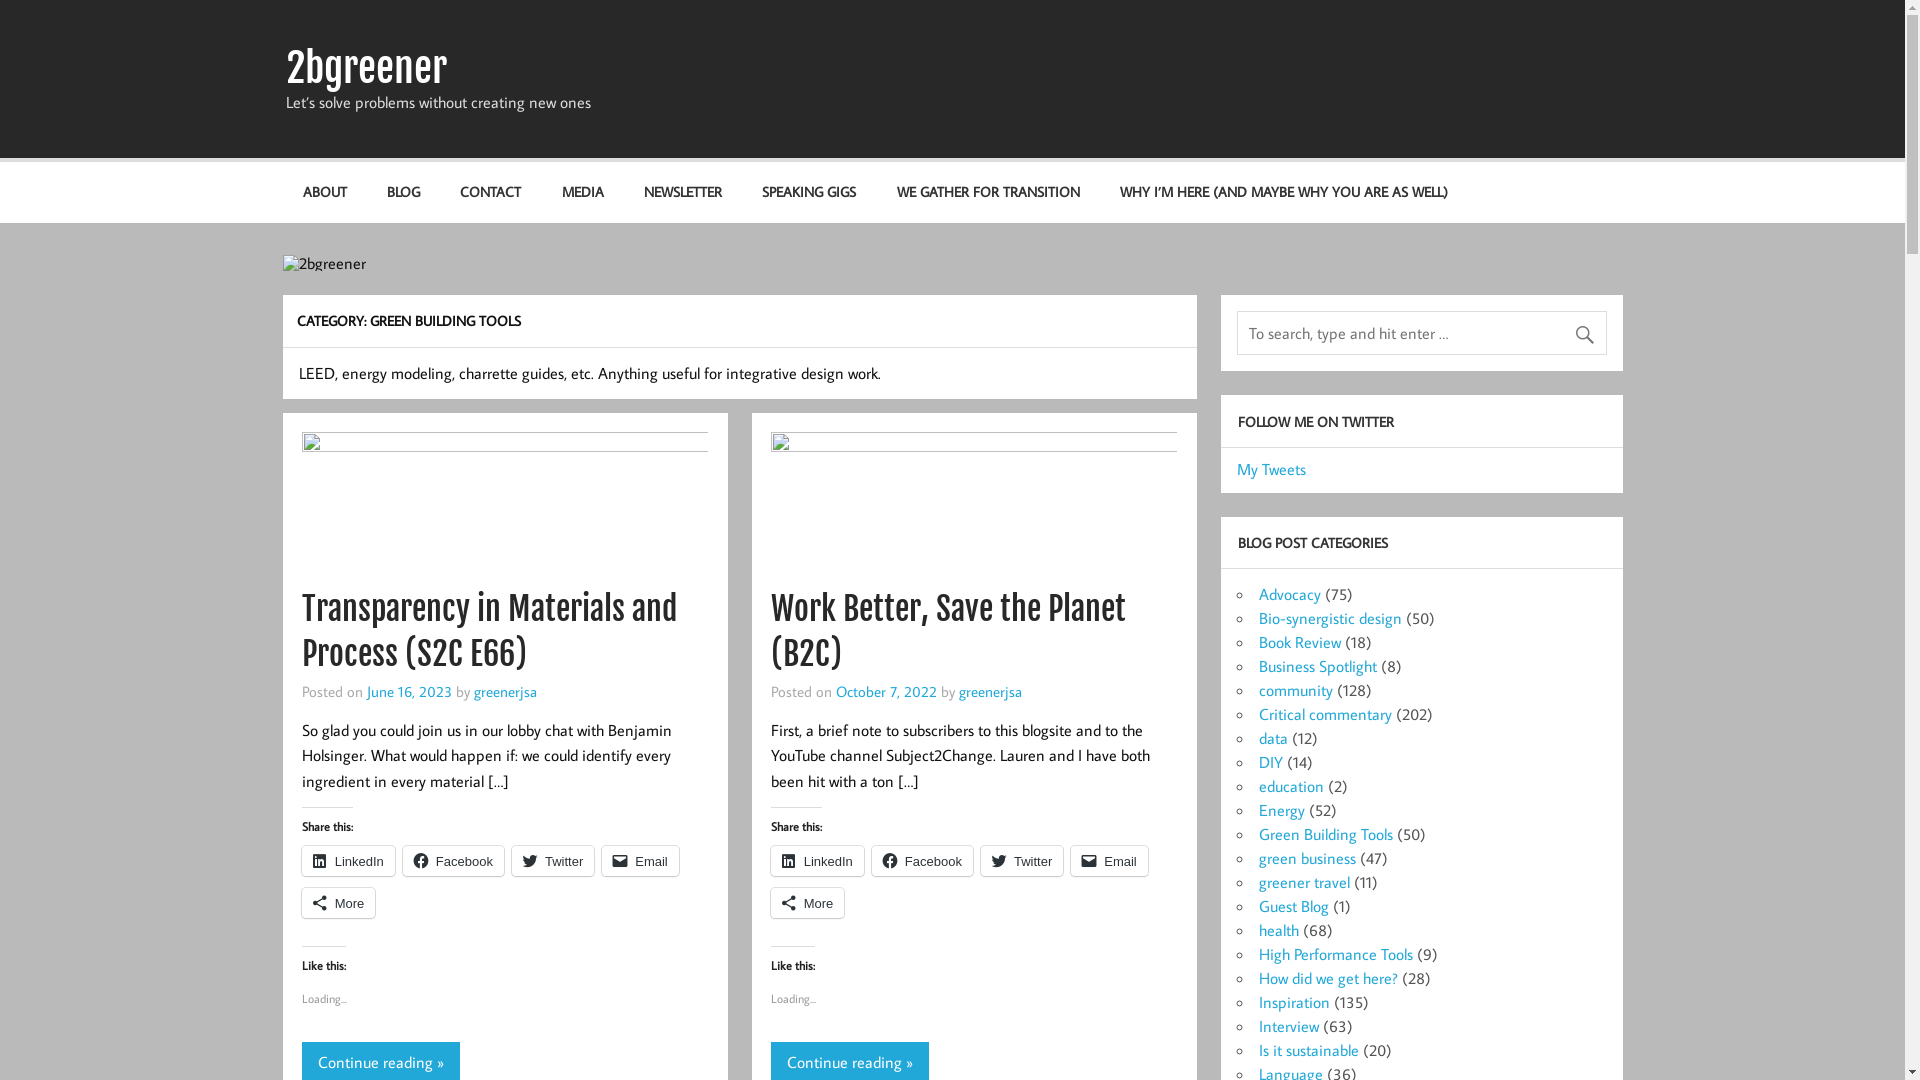  Describe the element at coordinates (1328, 978) in the screenshot. I see `How did we get here?` at that location.